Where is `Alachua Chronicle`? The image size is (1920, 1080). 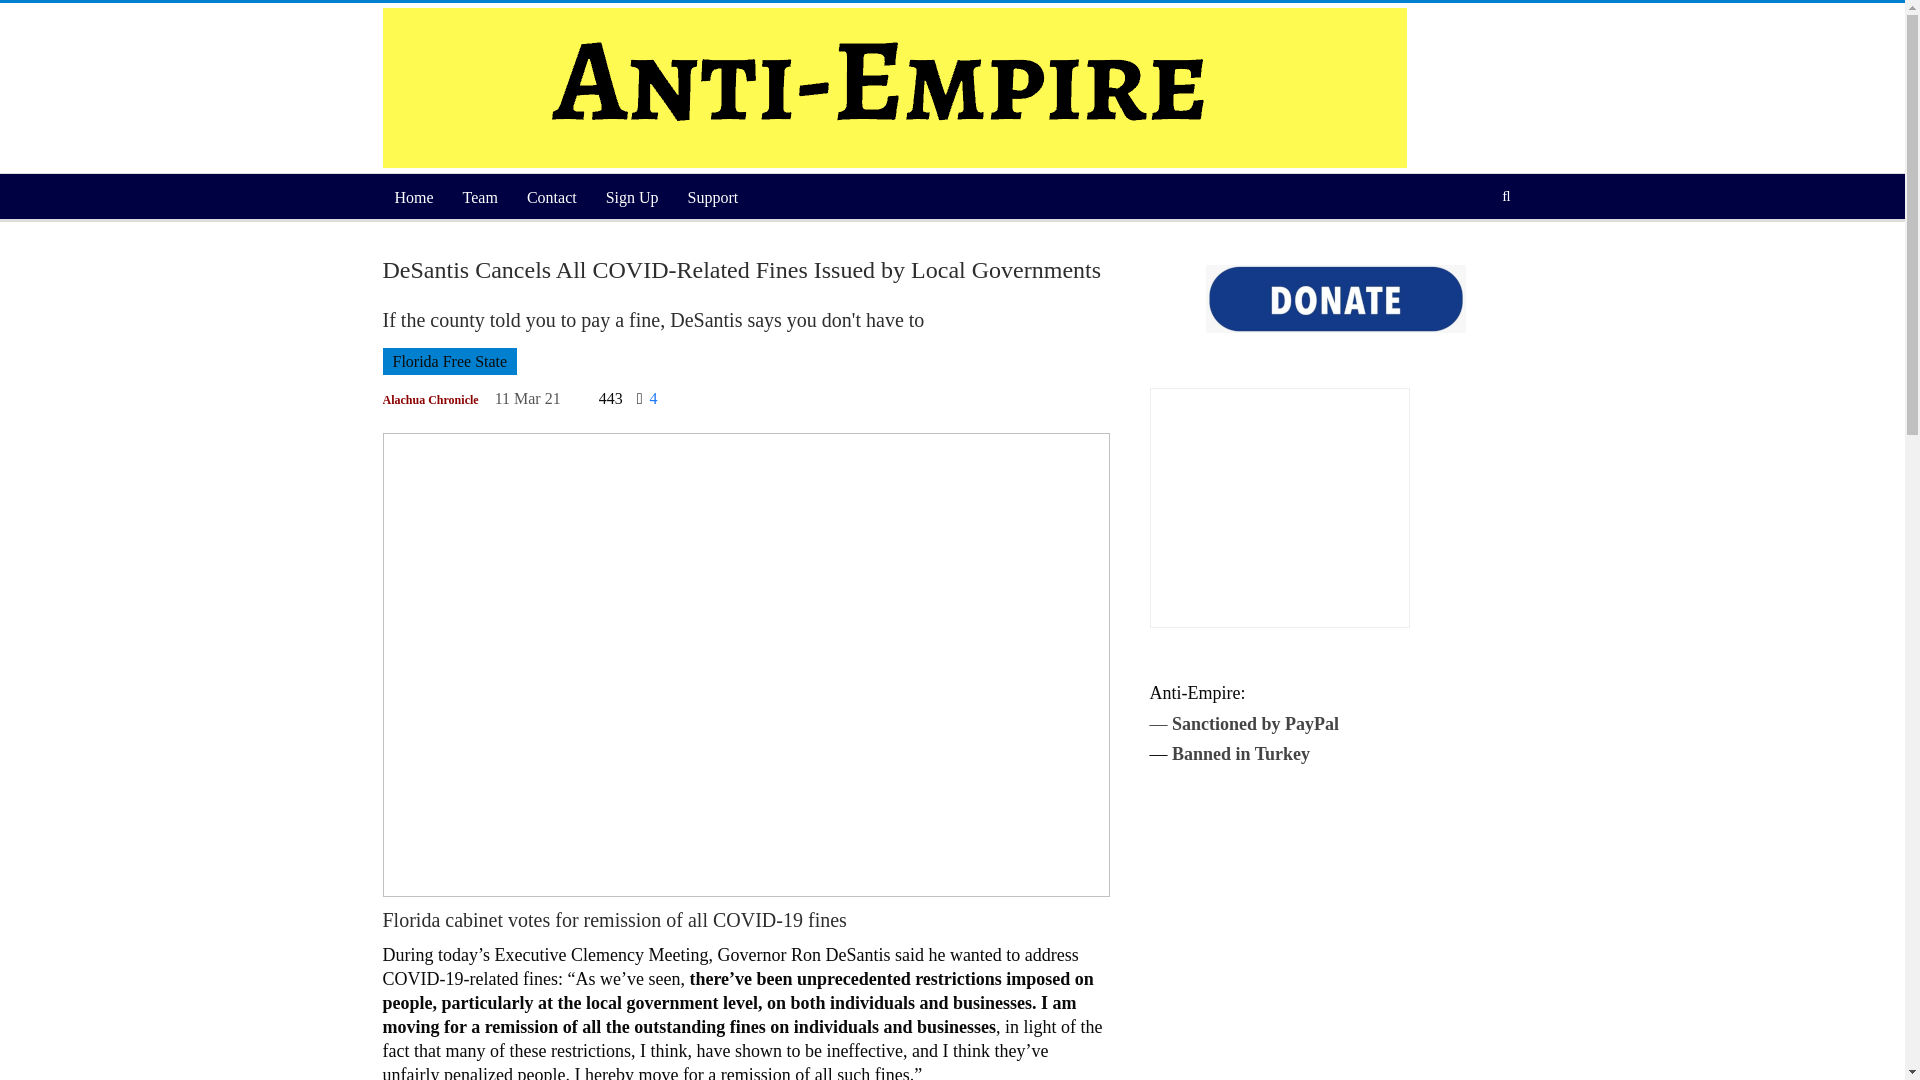
Alachua Chronicle is located at coordinates (430, 399).